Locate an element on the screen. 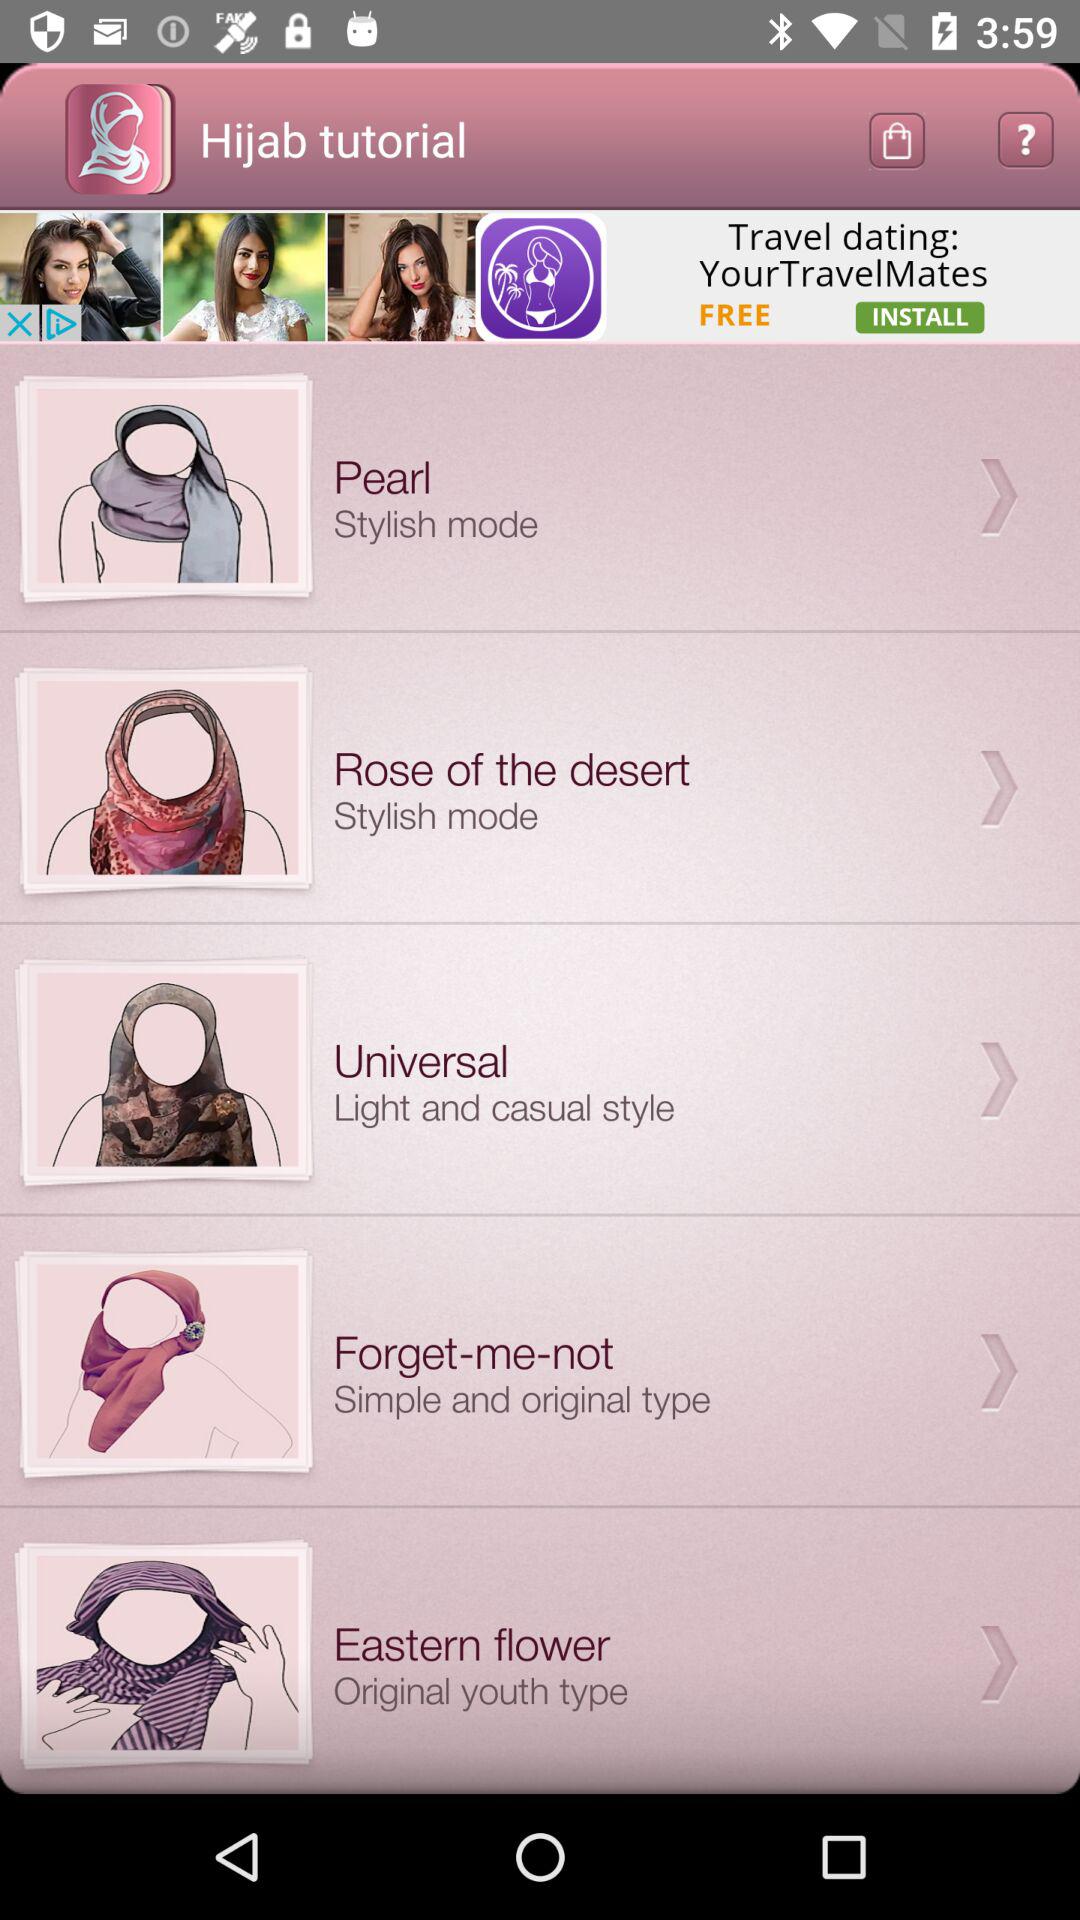 The height and width of the screenshot is (1920, 1080). click on the symbol whcih right hand side of the text pearl is located at coordinates (998, 498).